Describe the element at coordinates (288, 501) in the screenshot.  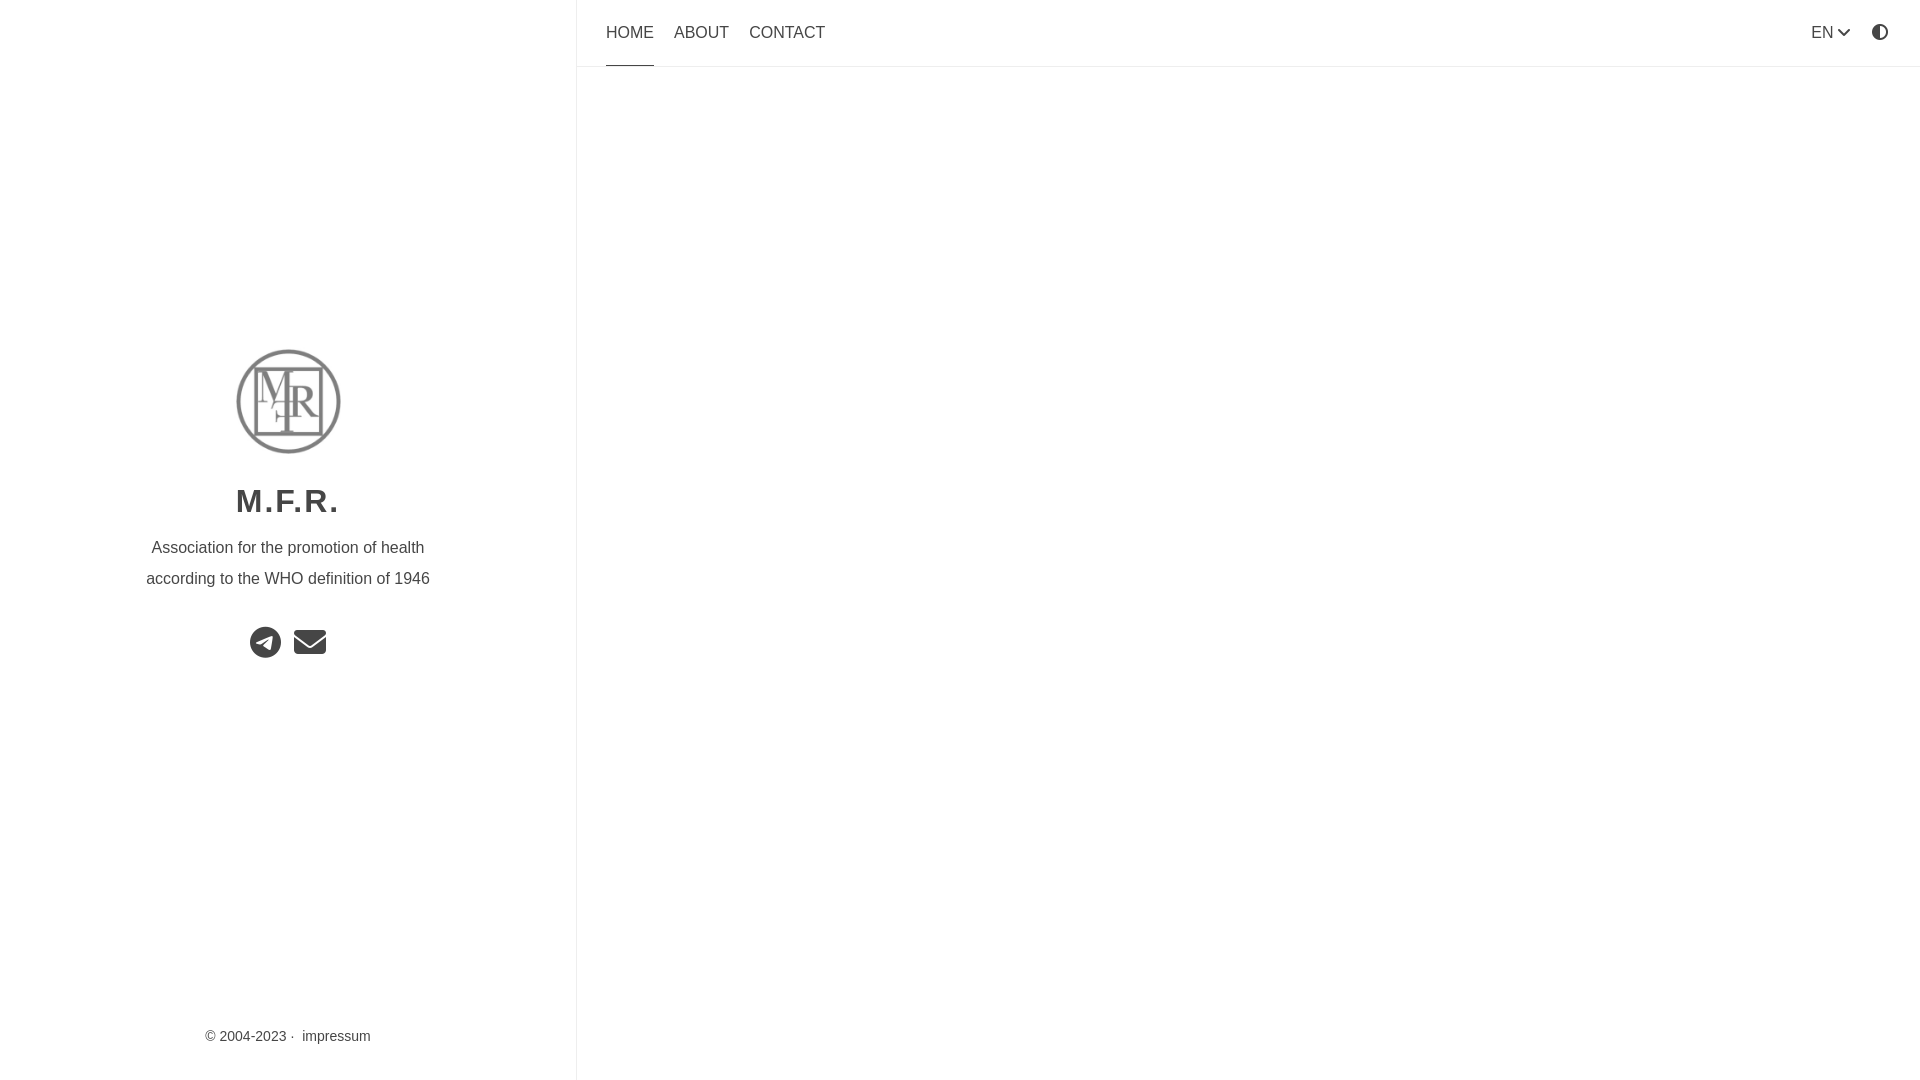
I see `M.F.R.` at that location.